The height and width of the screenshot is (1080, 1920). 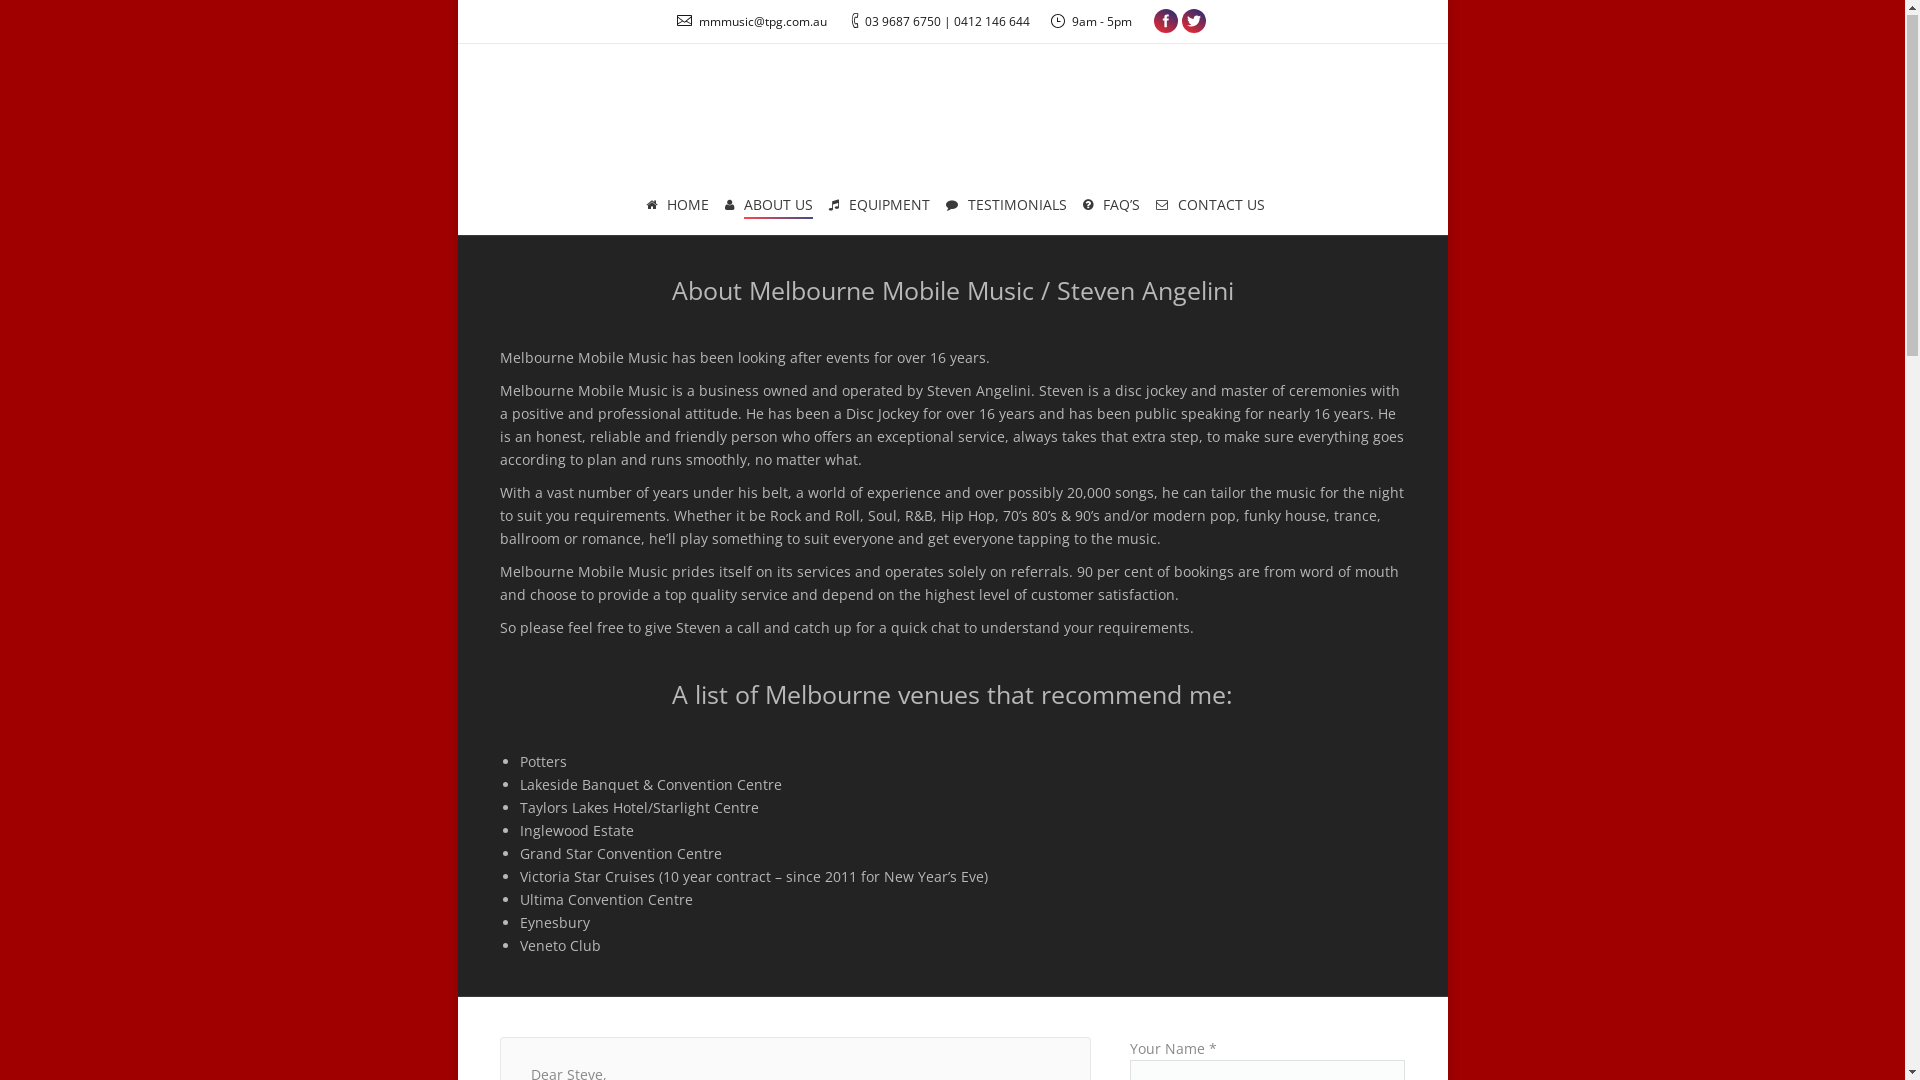 What do you see at coordinates (1006, 207) in the screenshot?
I see `TESTIMONIALS` at bounding box center [1006, 207].